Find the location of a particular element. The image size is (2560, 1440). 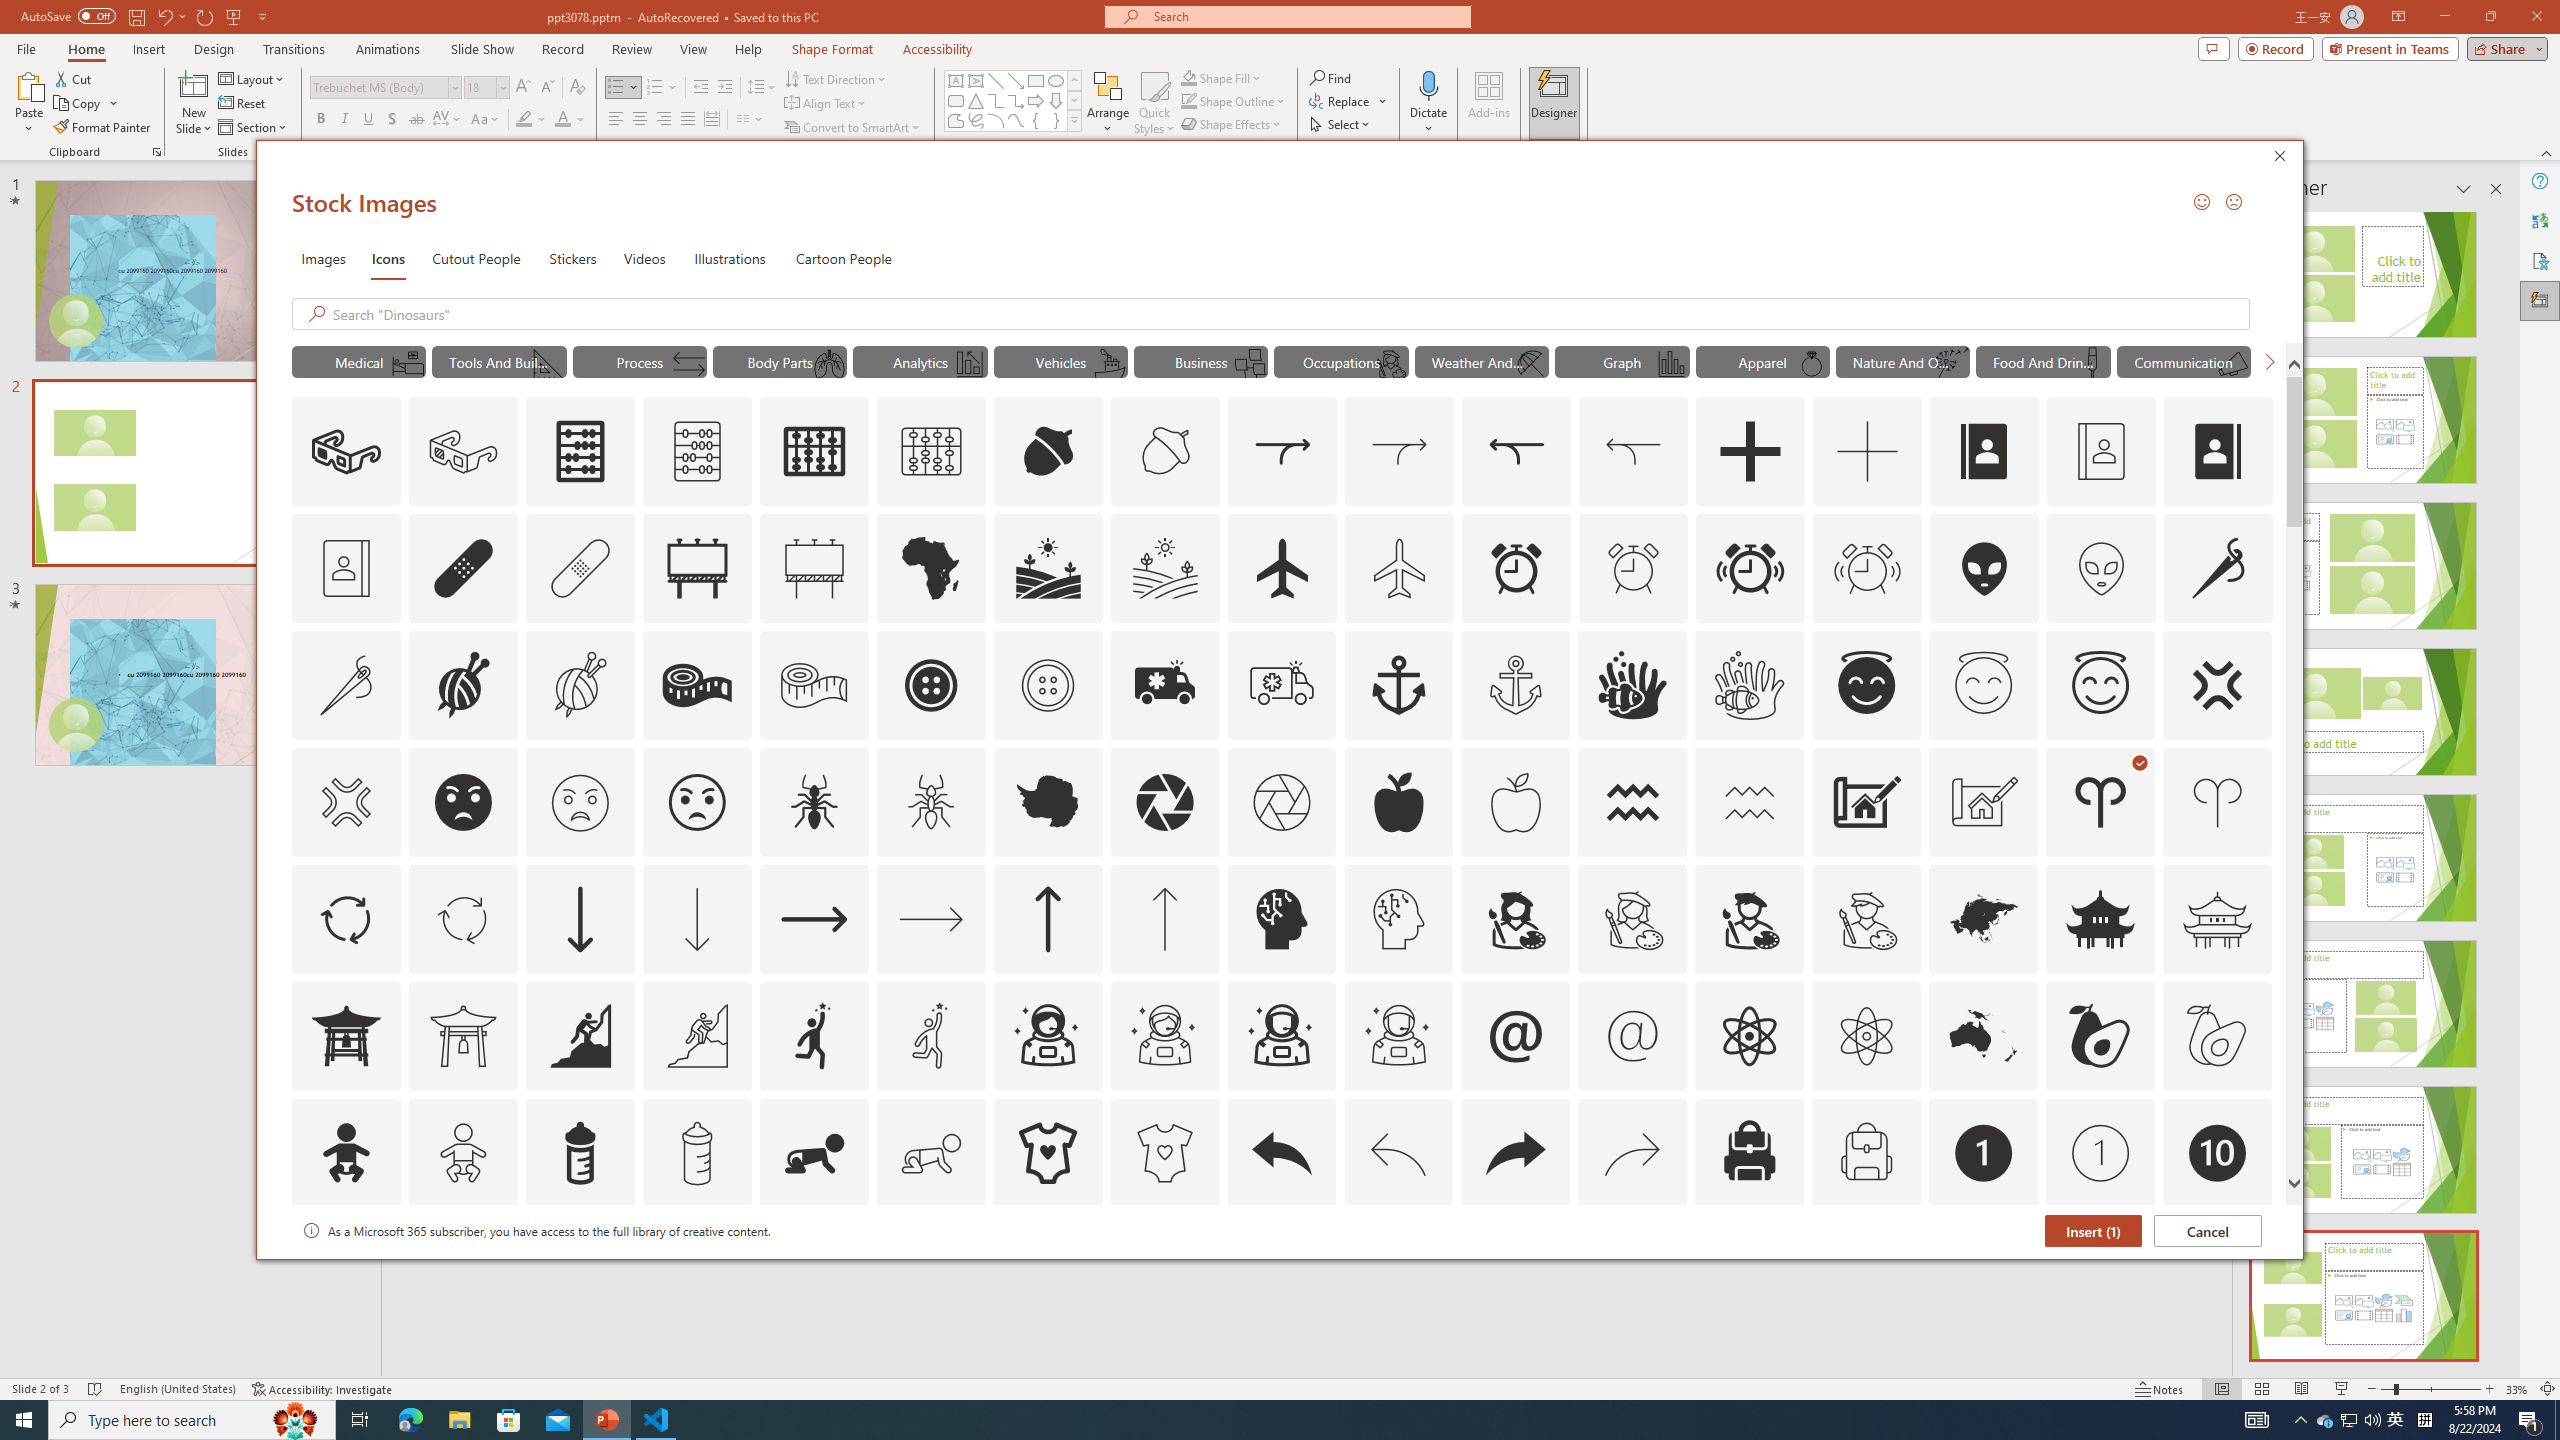

AutomationID: Icons_AstronautMale is located at coordinates (1282, 1035).